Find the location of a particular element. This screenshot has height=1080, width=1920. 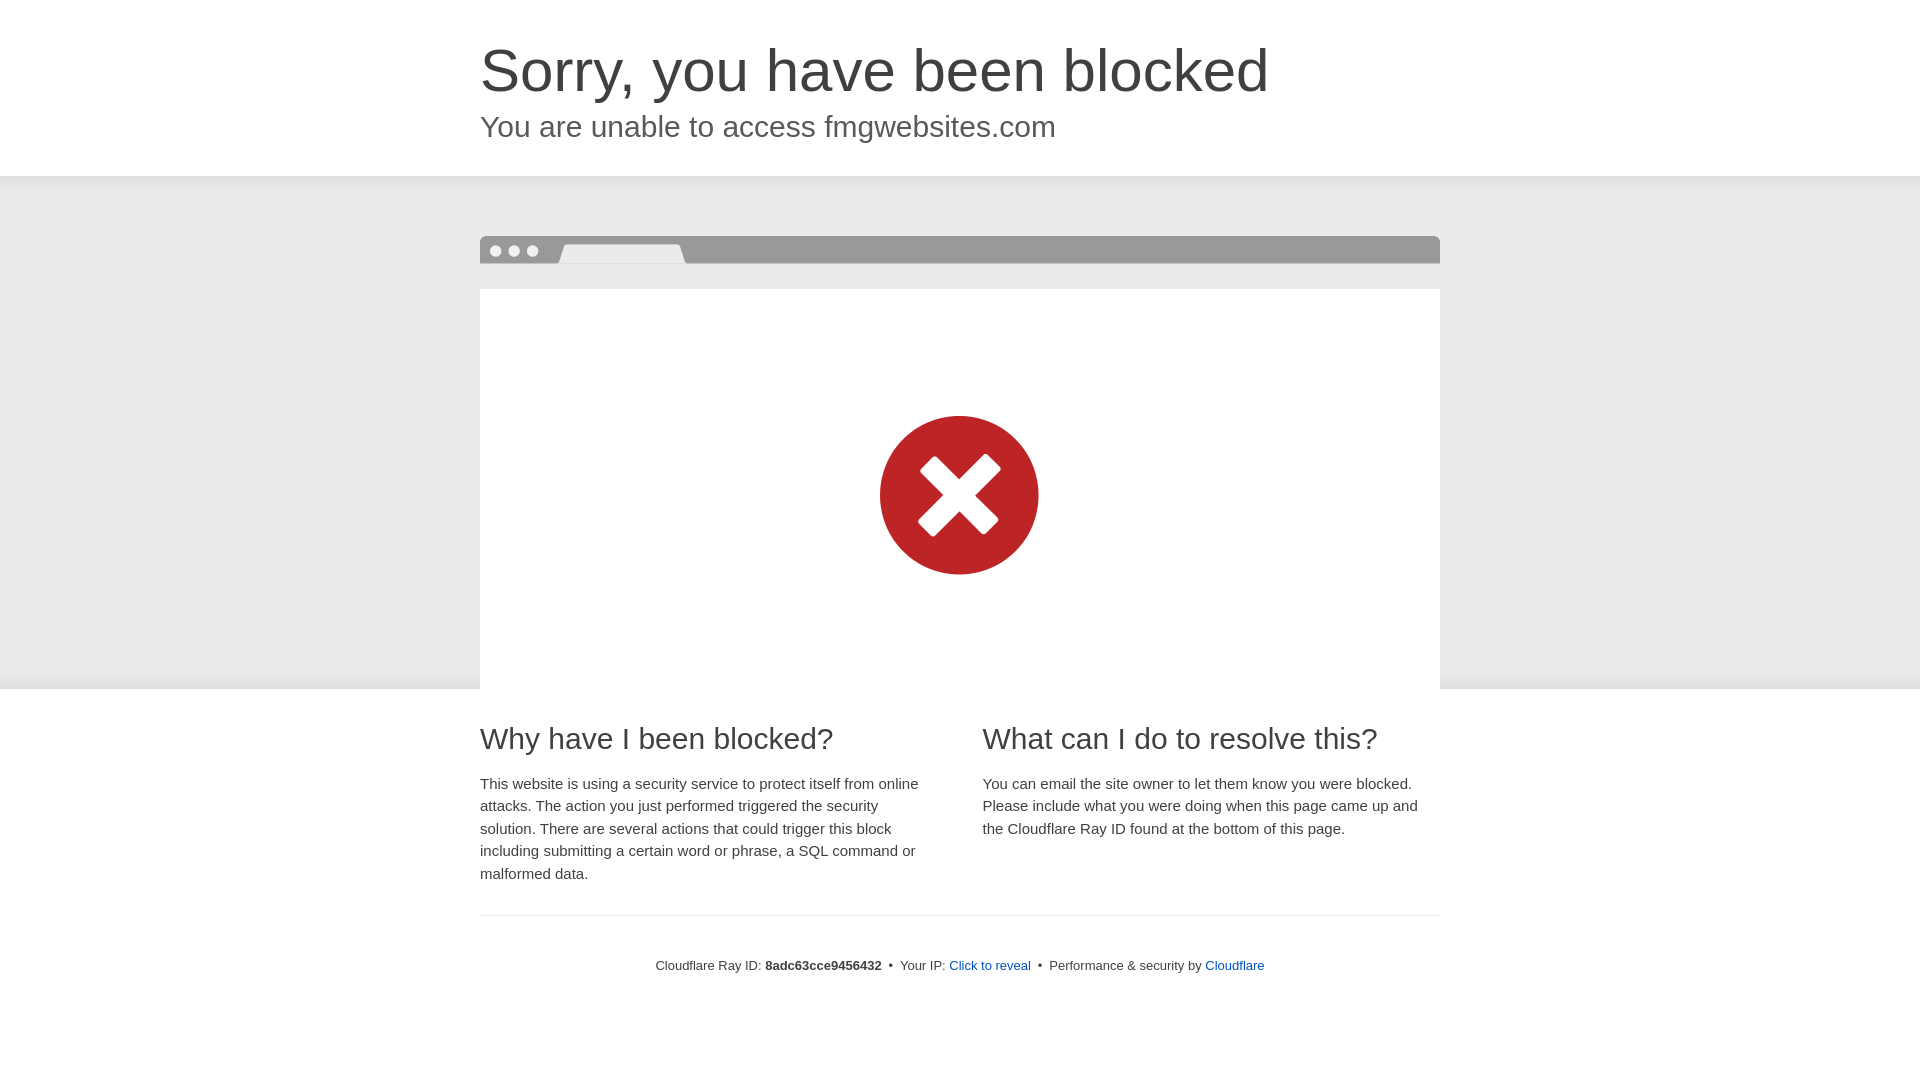

Cloudflare is located at coordinates (1234, 965).